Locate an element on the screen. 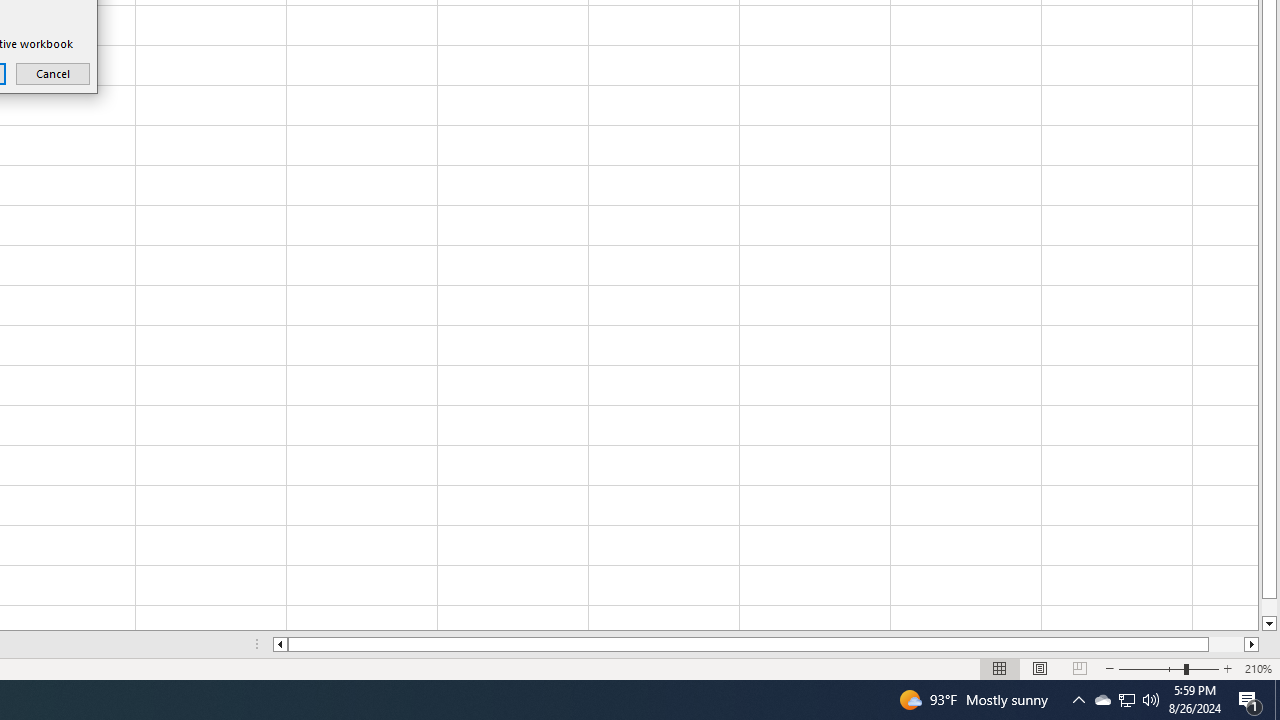 This screenshot has height=720, width=1280. Q2790: 100% is located at coordinates (1151, 700).